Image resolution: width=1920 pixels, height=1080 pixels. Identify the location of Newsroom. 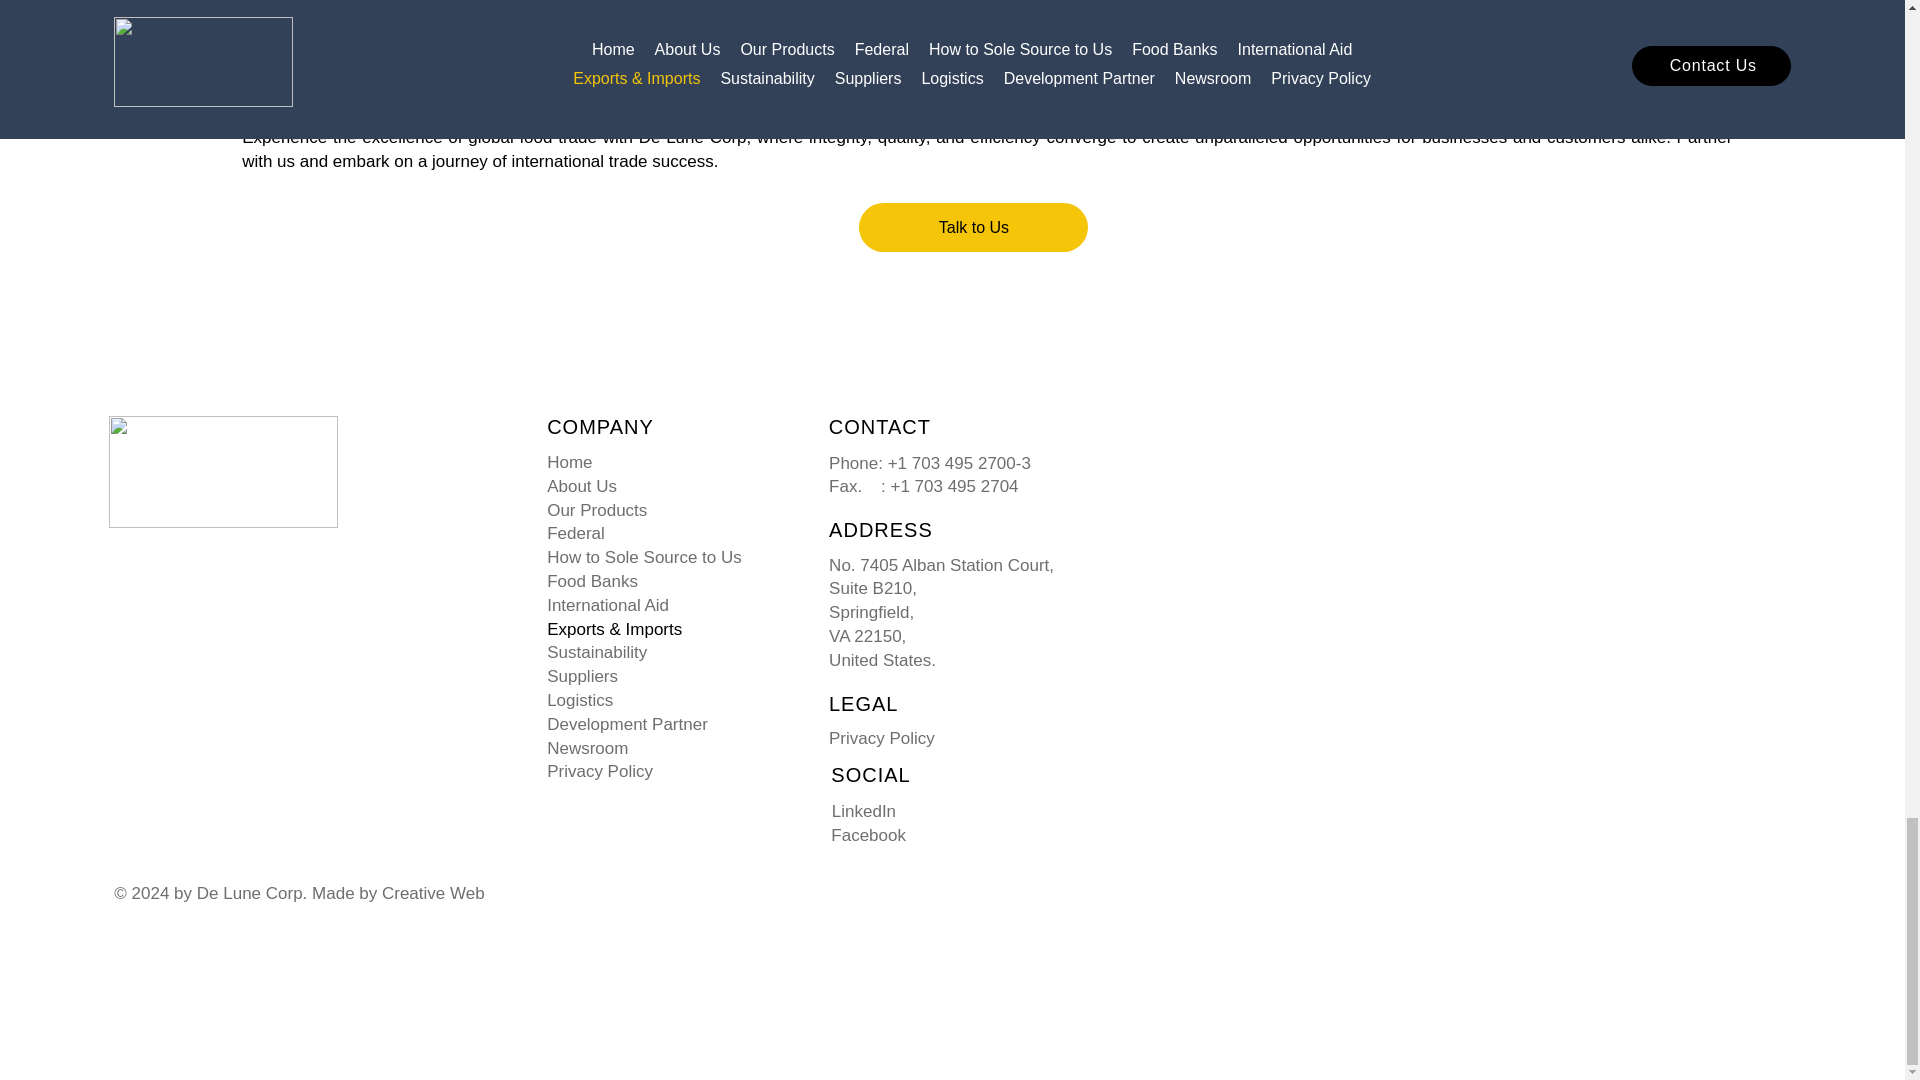
(667, 748).